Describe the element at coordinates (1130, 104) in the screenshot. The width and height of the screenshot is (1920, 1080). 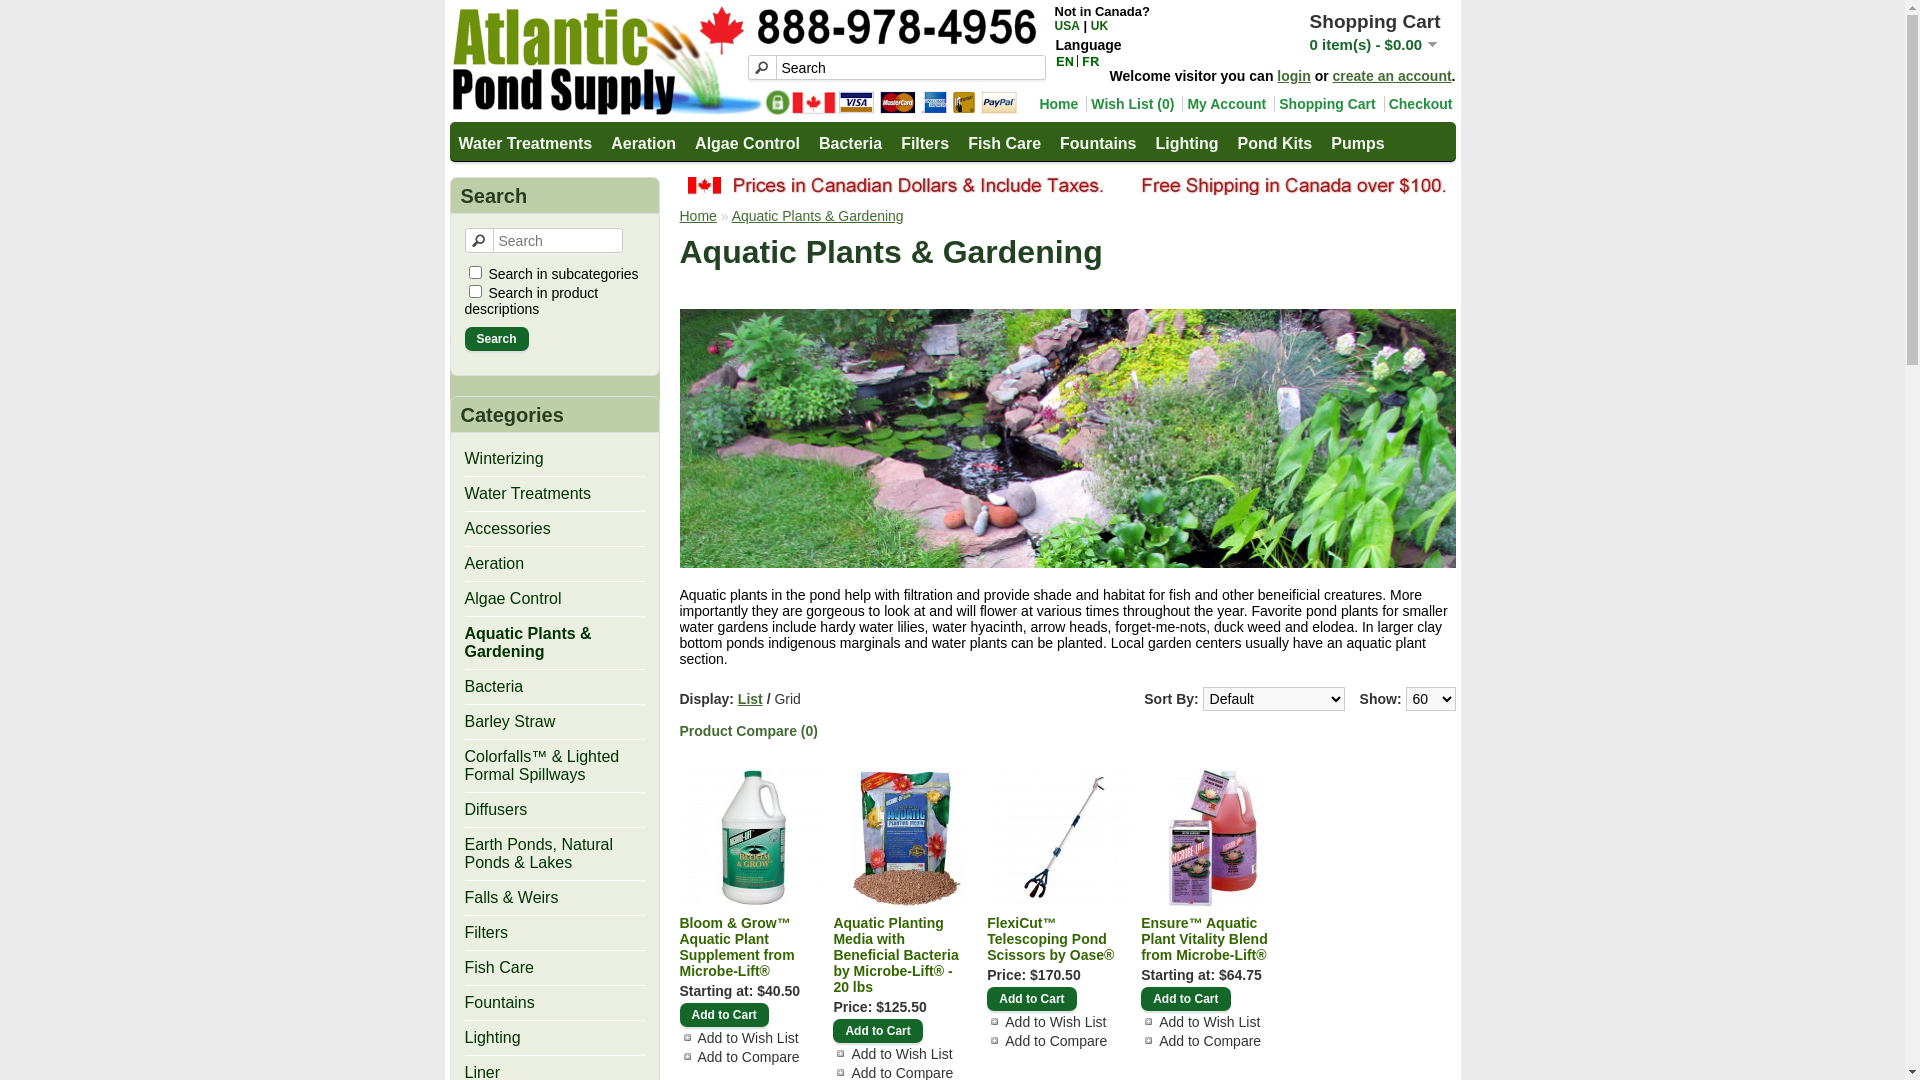
I see `Wish List (0)` at that location.